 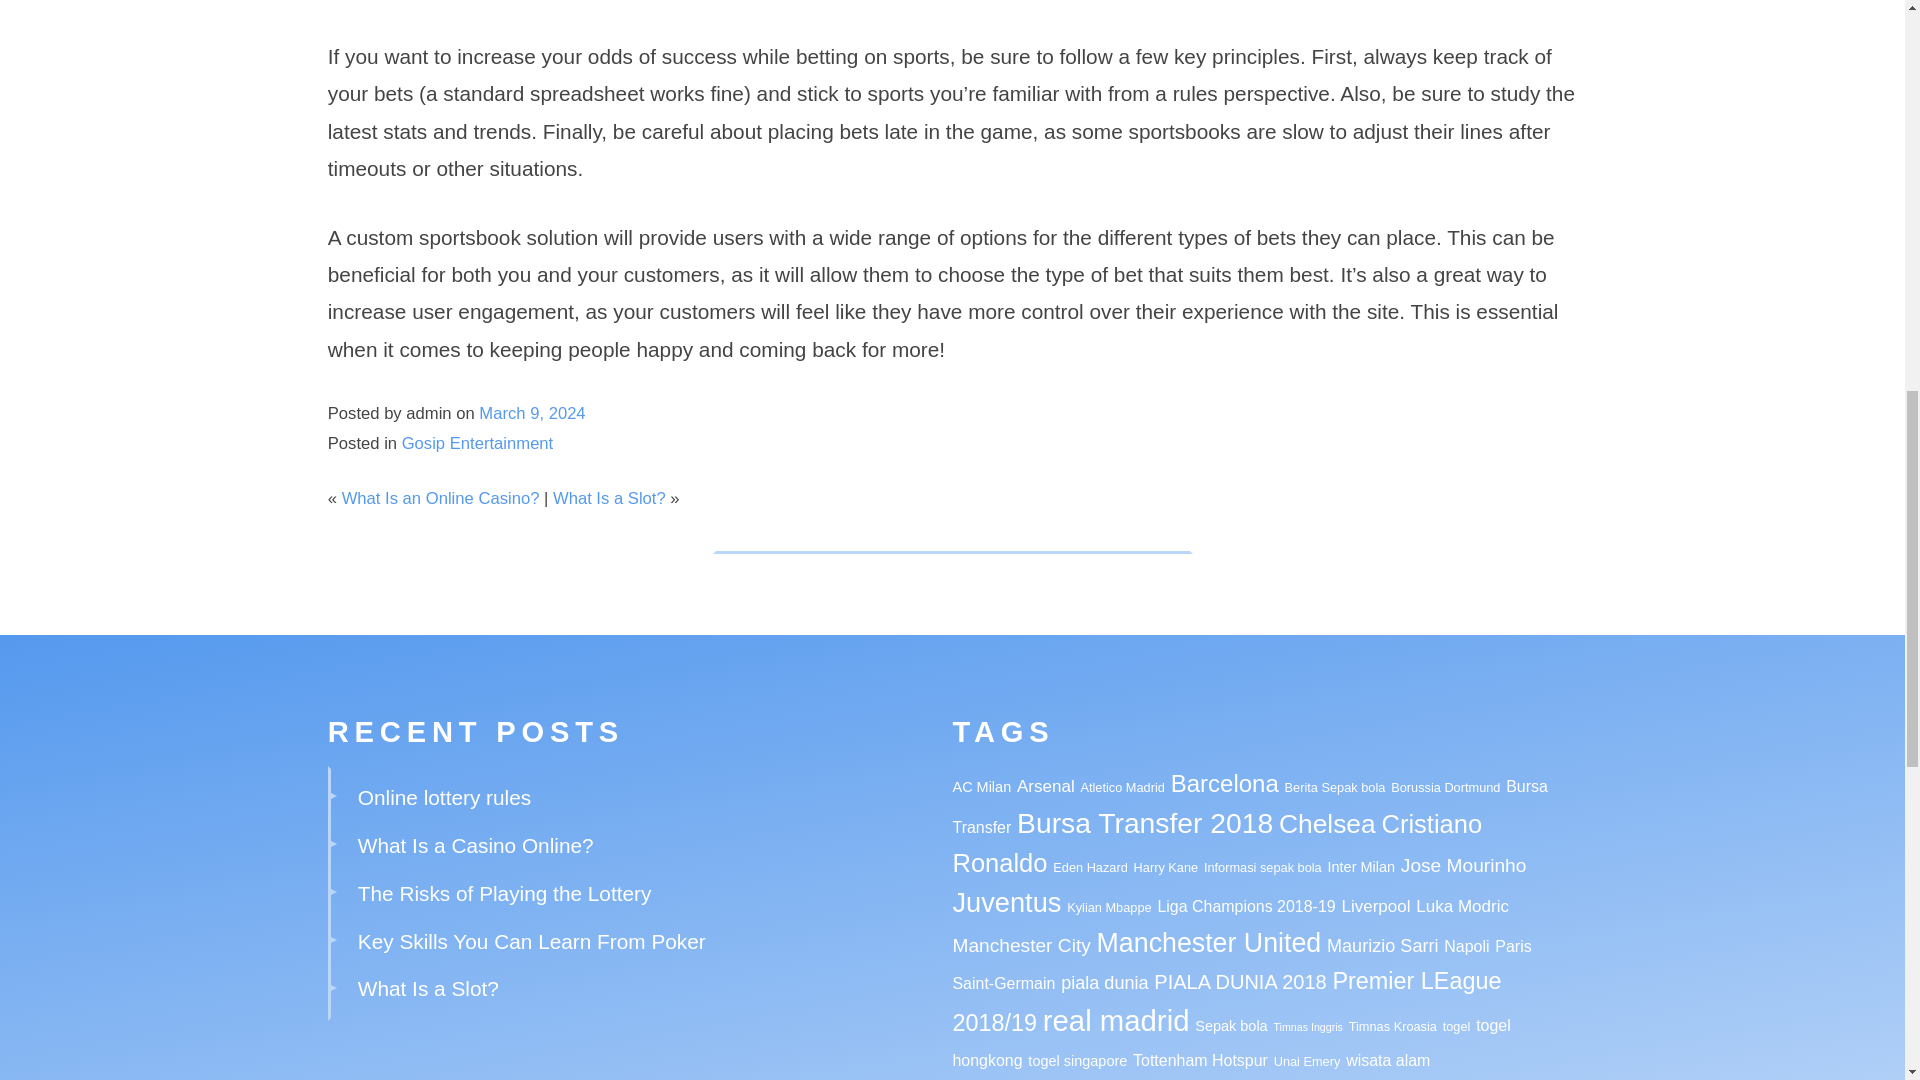 What do you see at coordinates (1335, 786) in the screenshot?
I see `Berita Sepak bola` at bounding box center [1335, 786].